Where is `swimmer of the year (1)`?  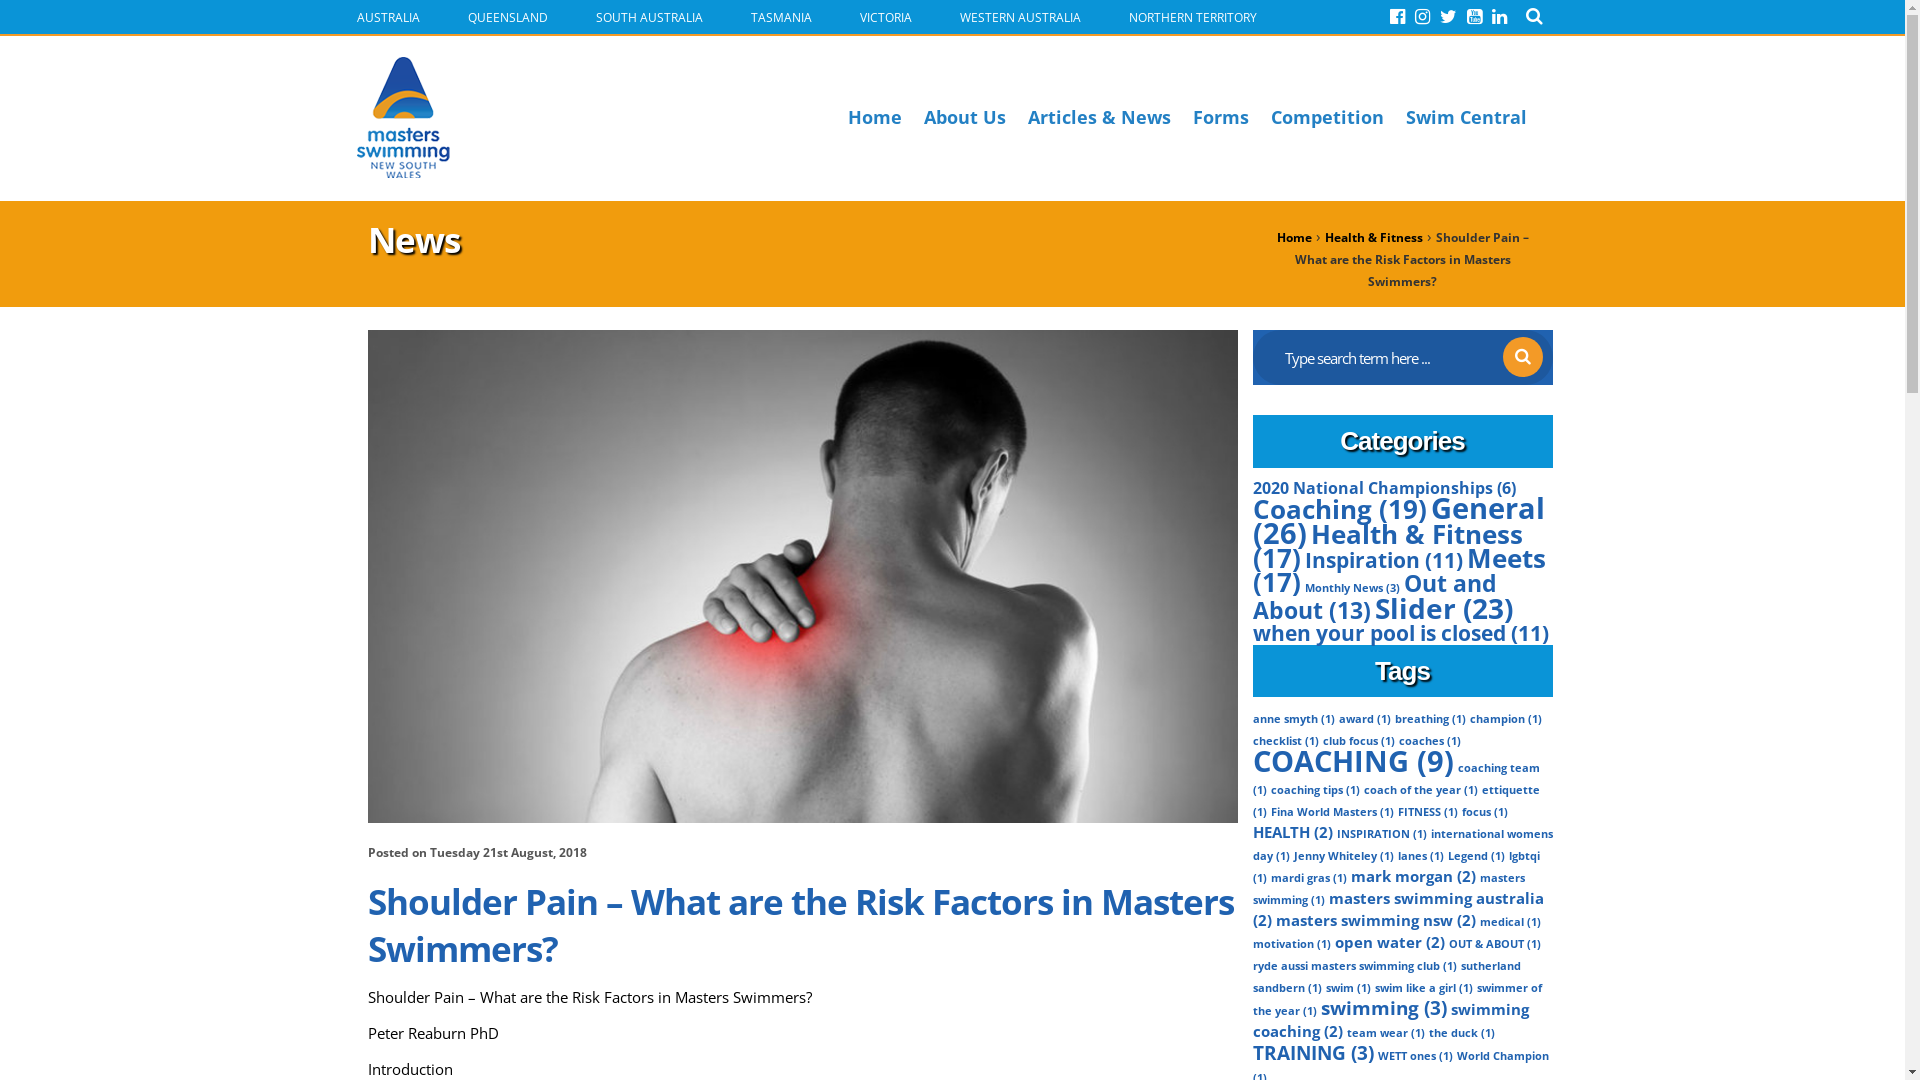 swimmer of the year (1) is located at coordinates (1396, 999).